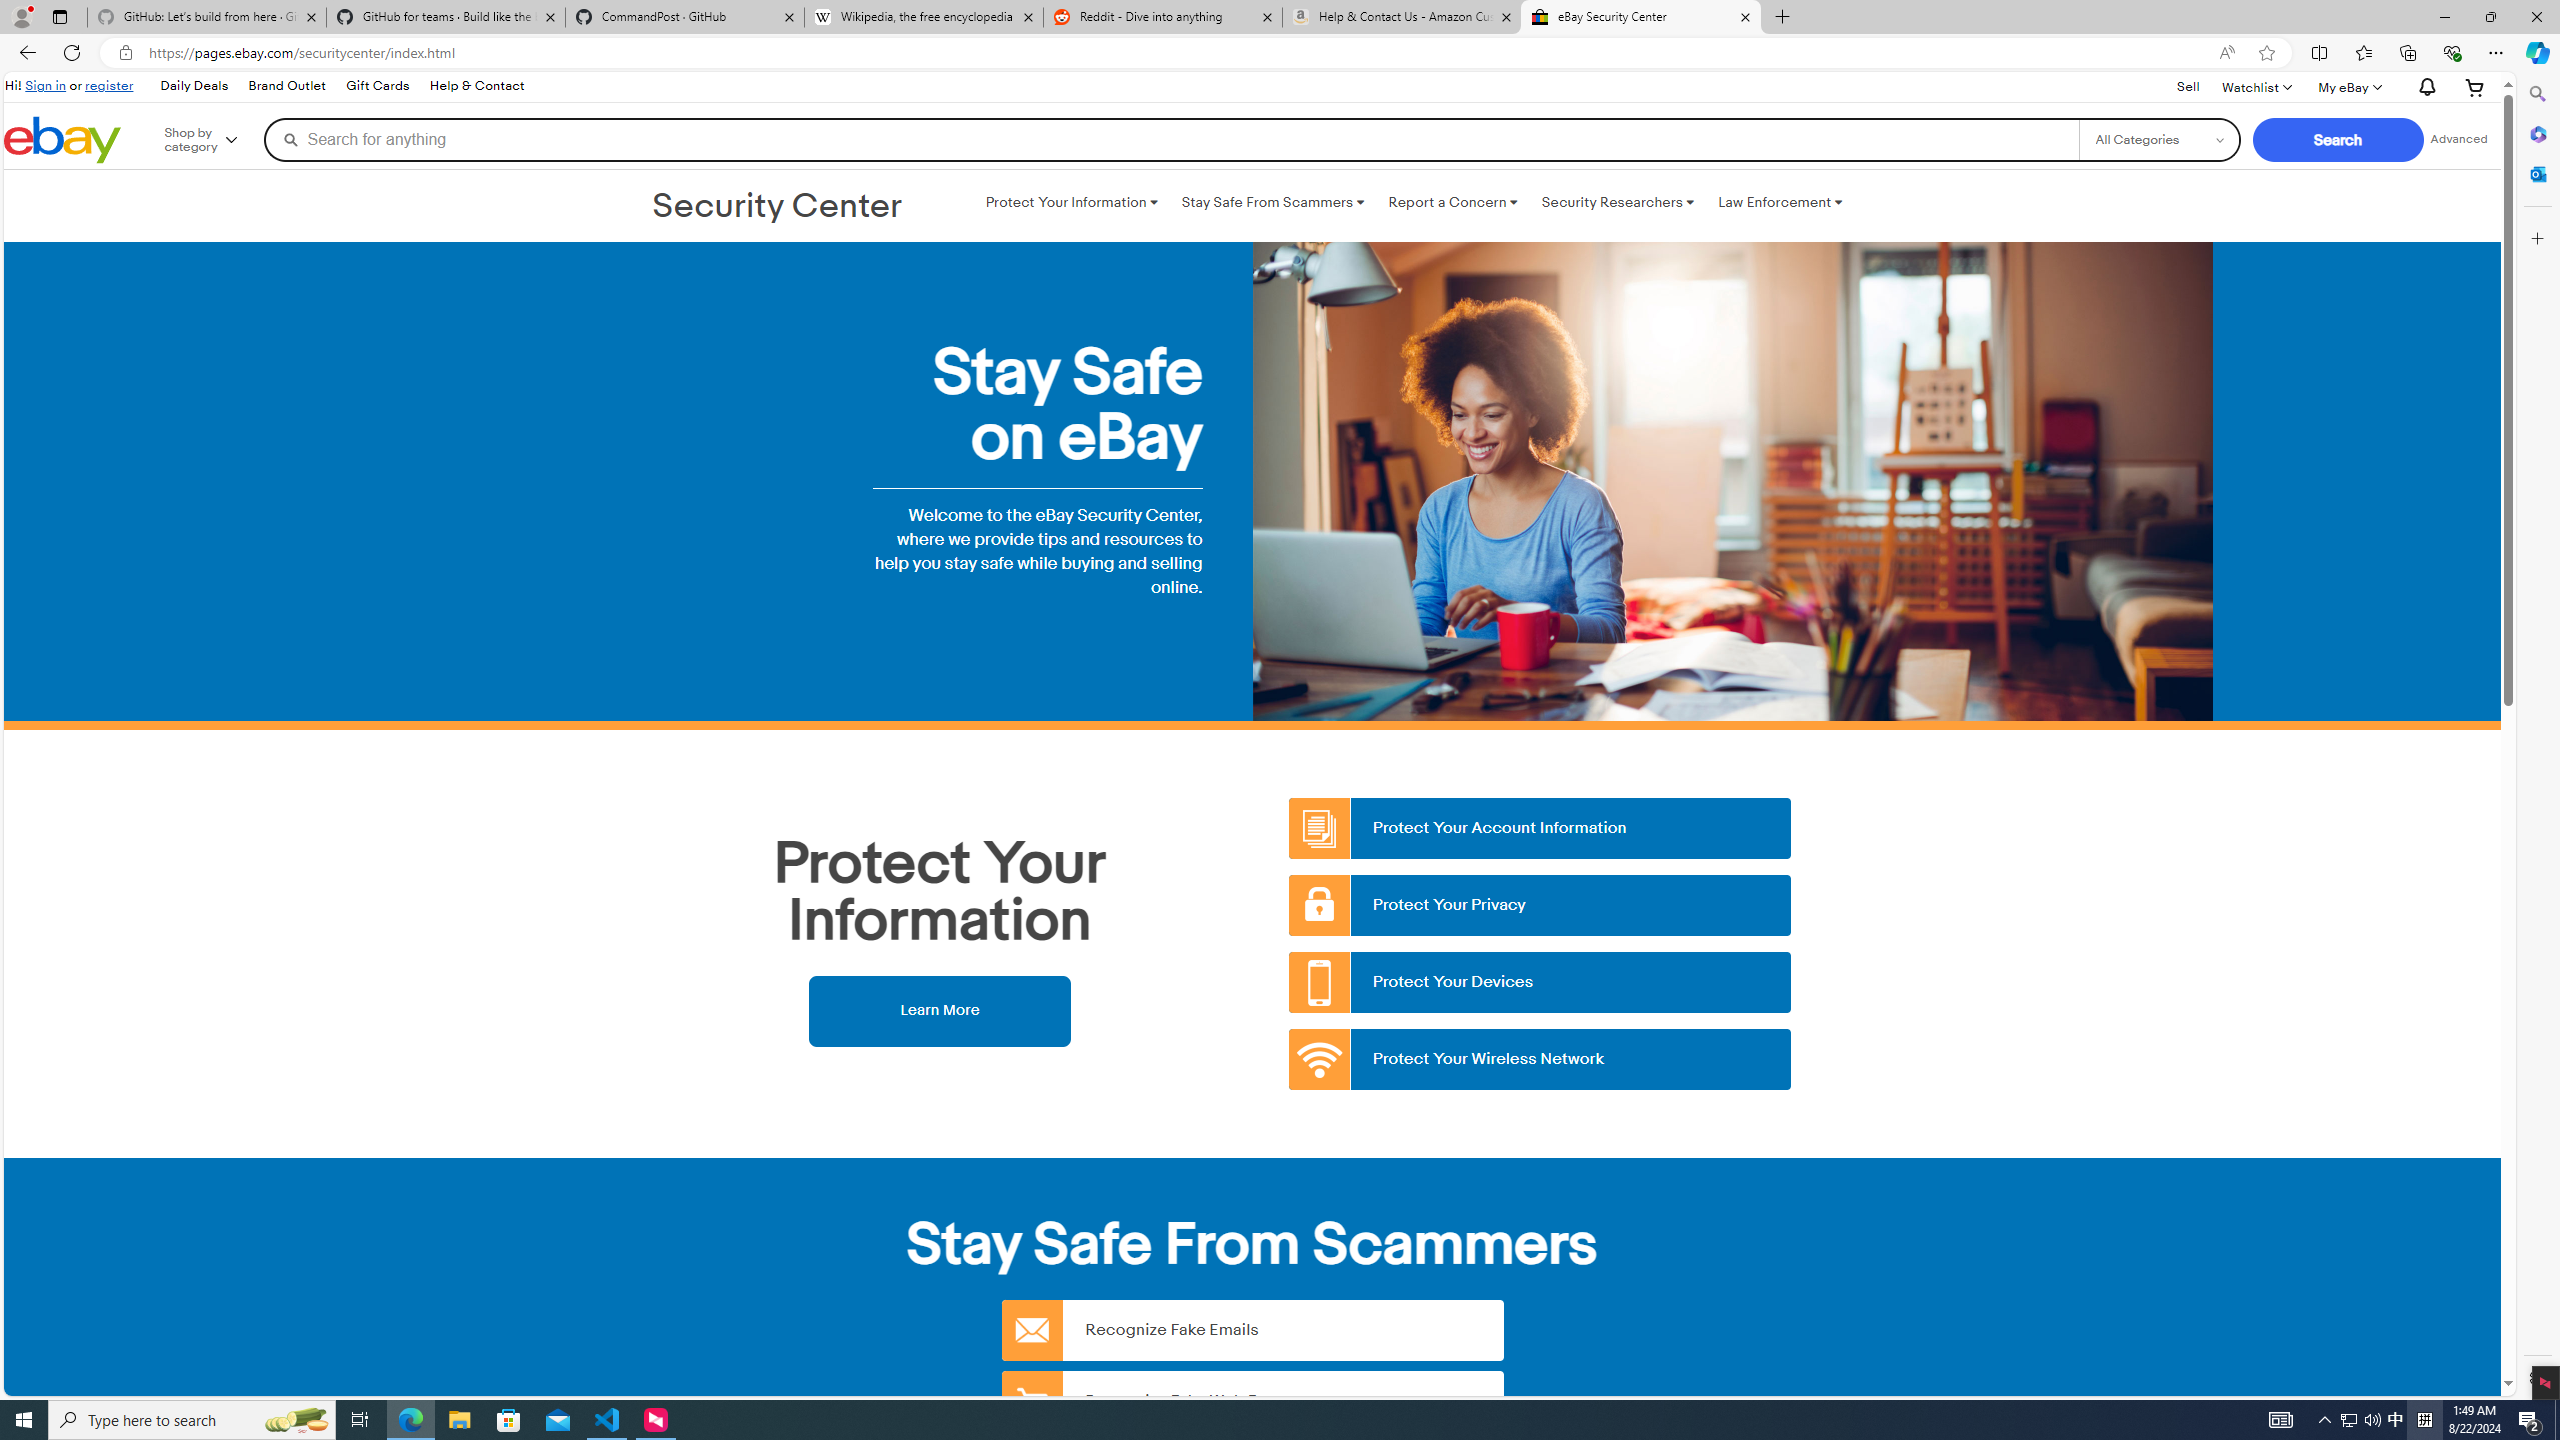 The image size is (2560, 1440). What do you see at coordinates (1071, 202) in the screenshot?
I see `Protect Your Information ` at bounding box center [1071, 202].